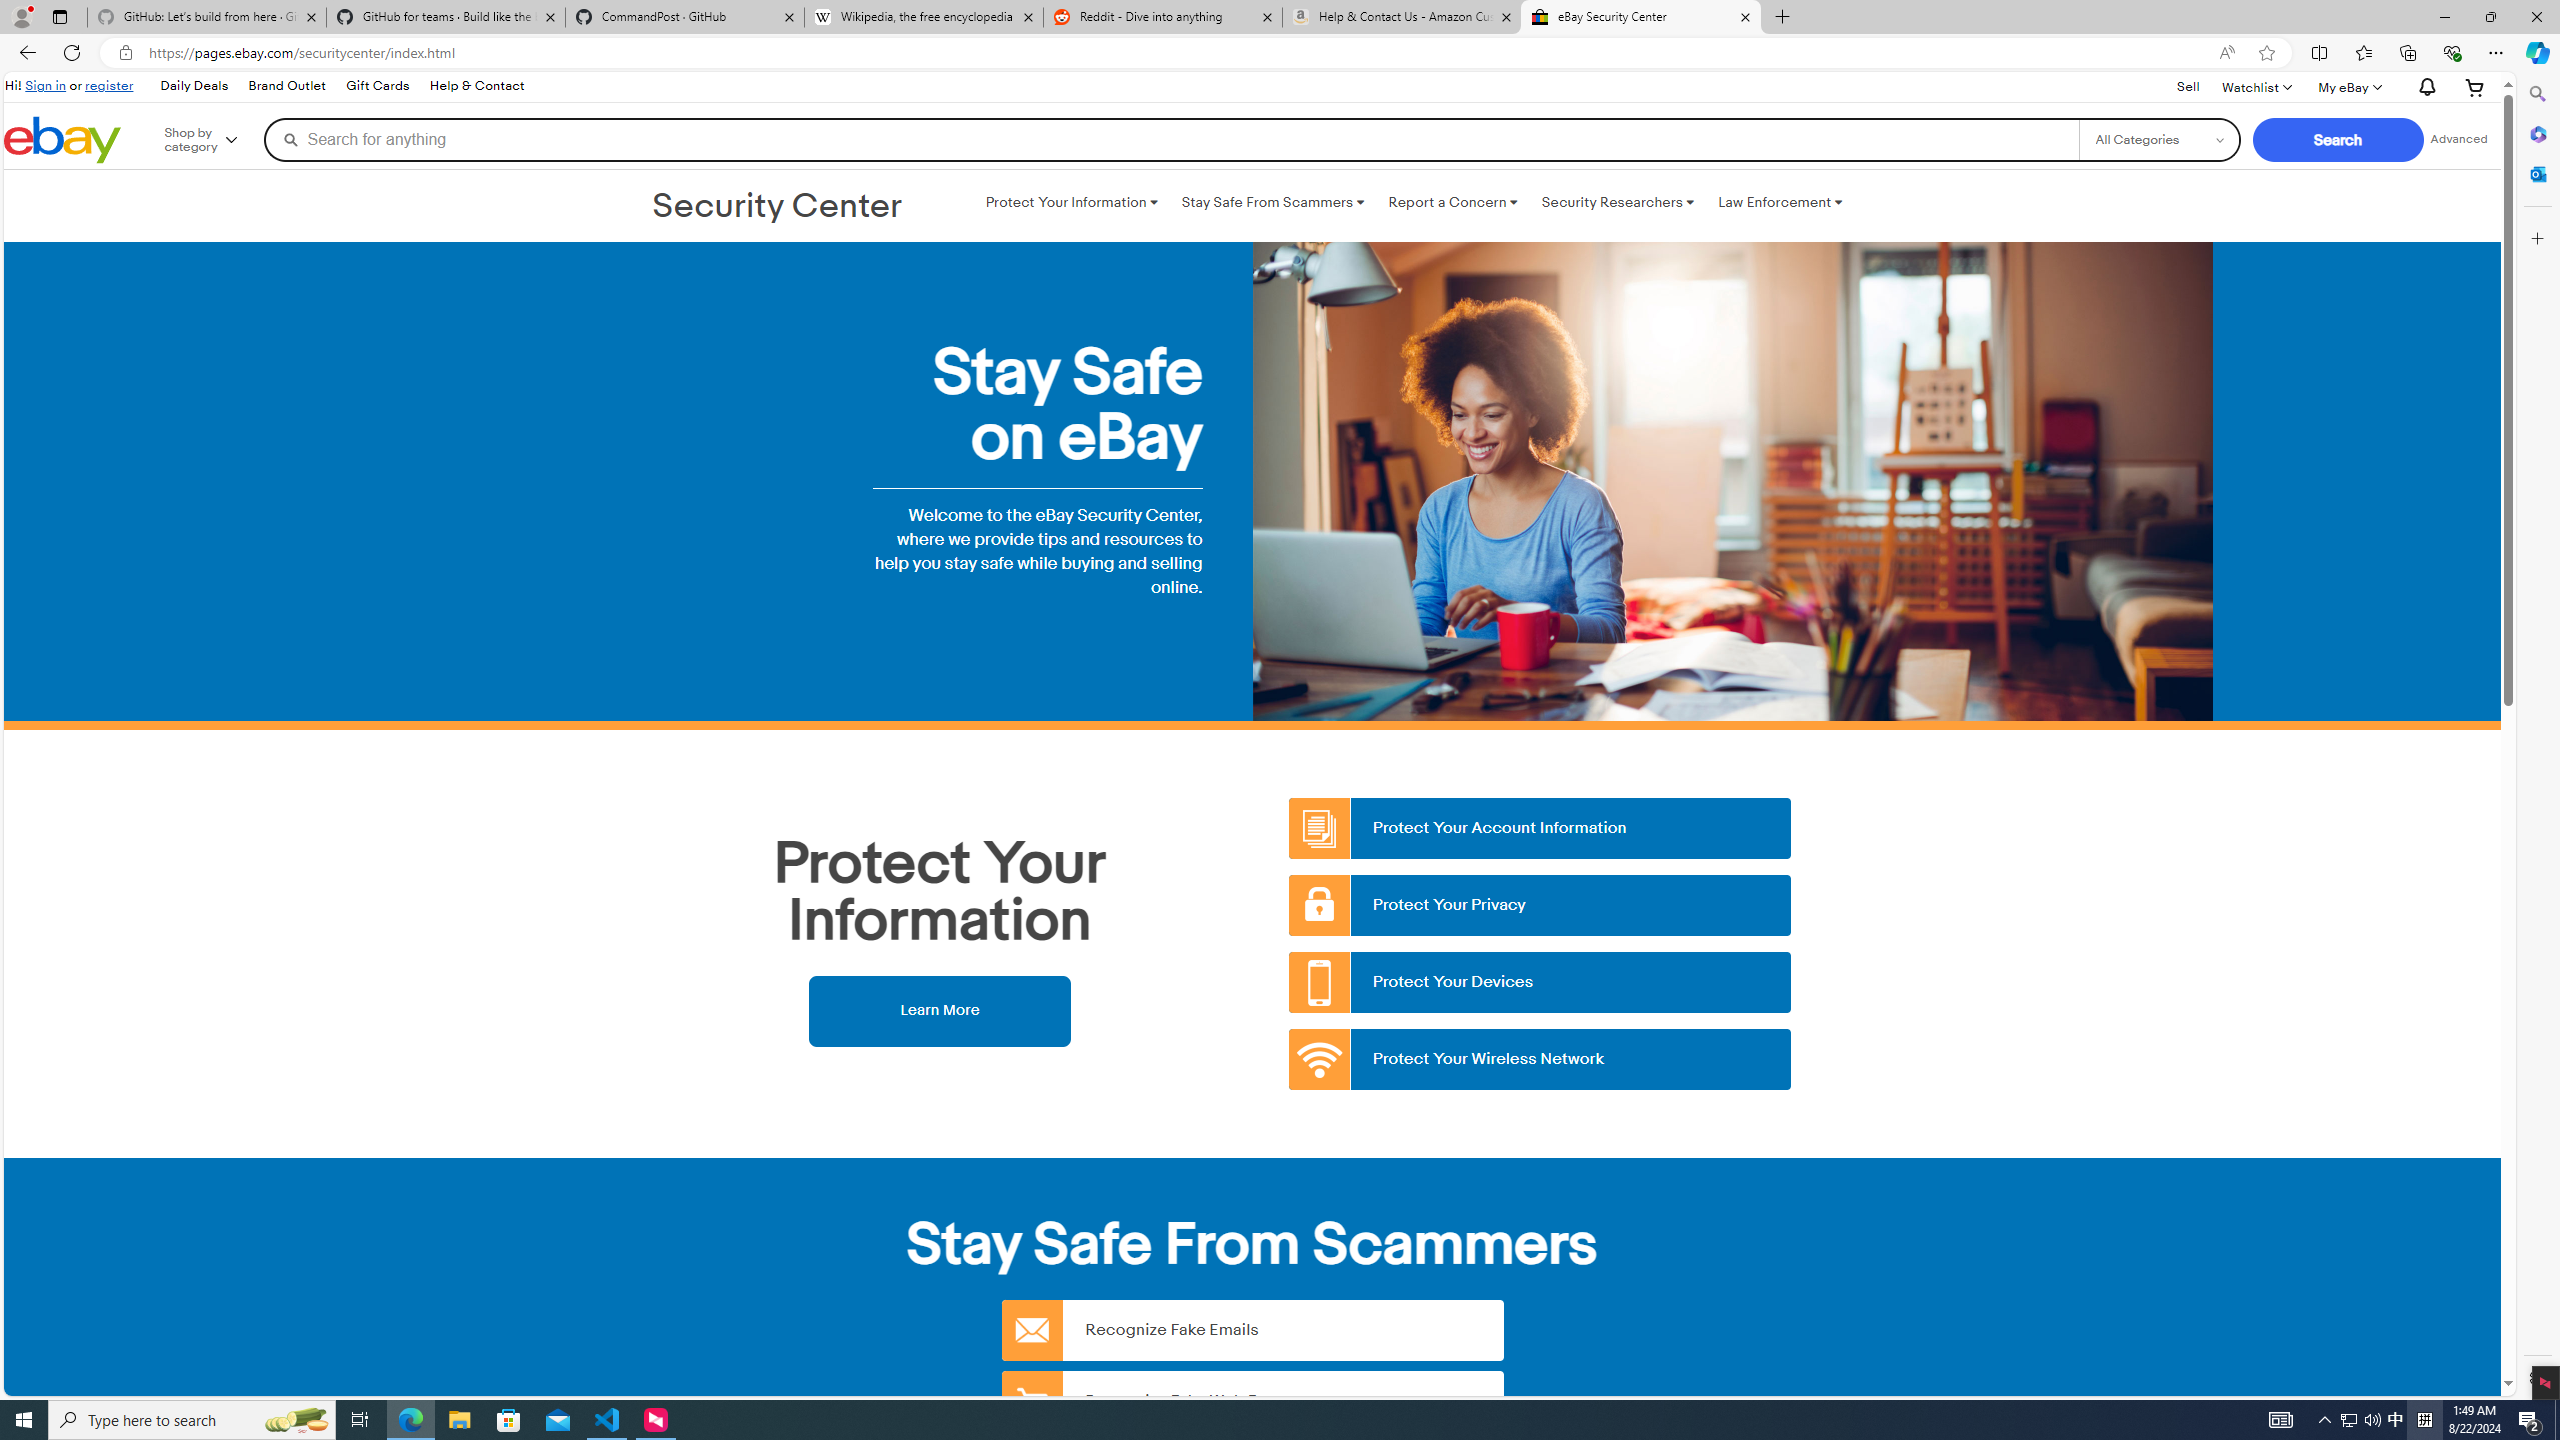 The image size is (2560, 1440). What do you see at coordinates (1071, 202) in the screenshot?
I see `Protect Your Information ` at bounding box center [1071, 202].